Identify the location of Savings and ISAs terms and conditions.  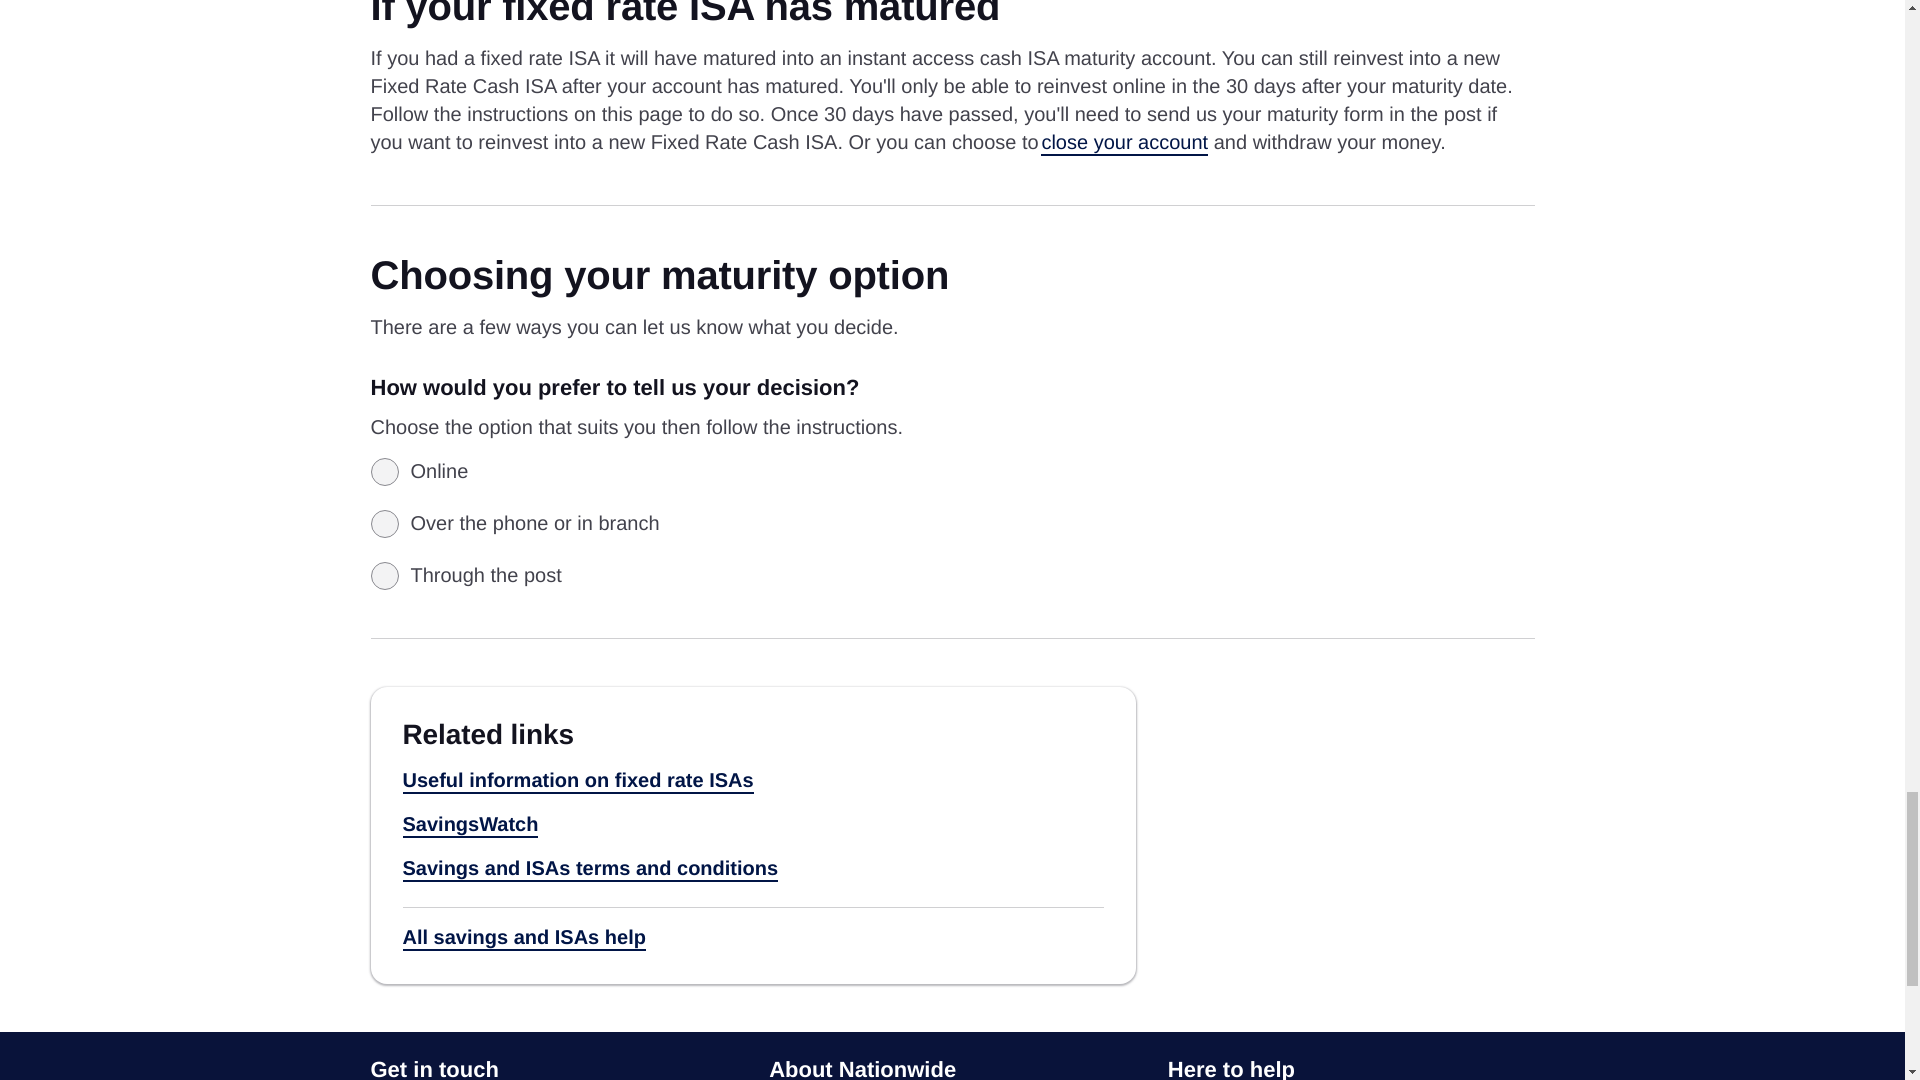
(589, 870).